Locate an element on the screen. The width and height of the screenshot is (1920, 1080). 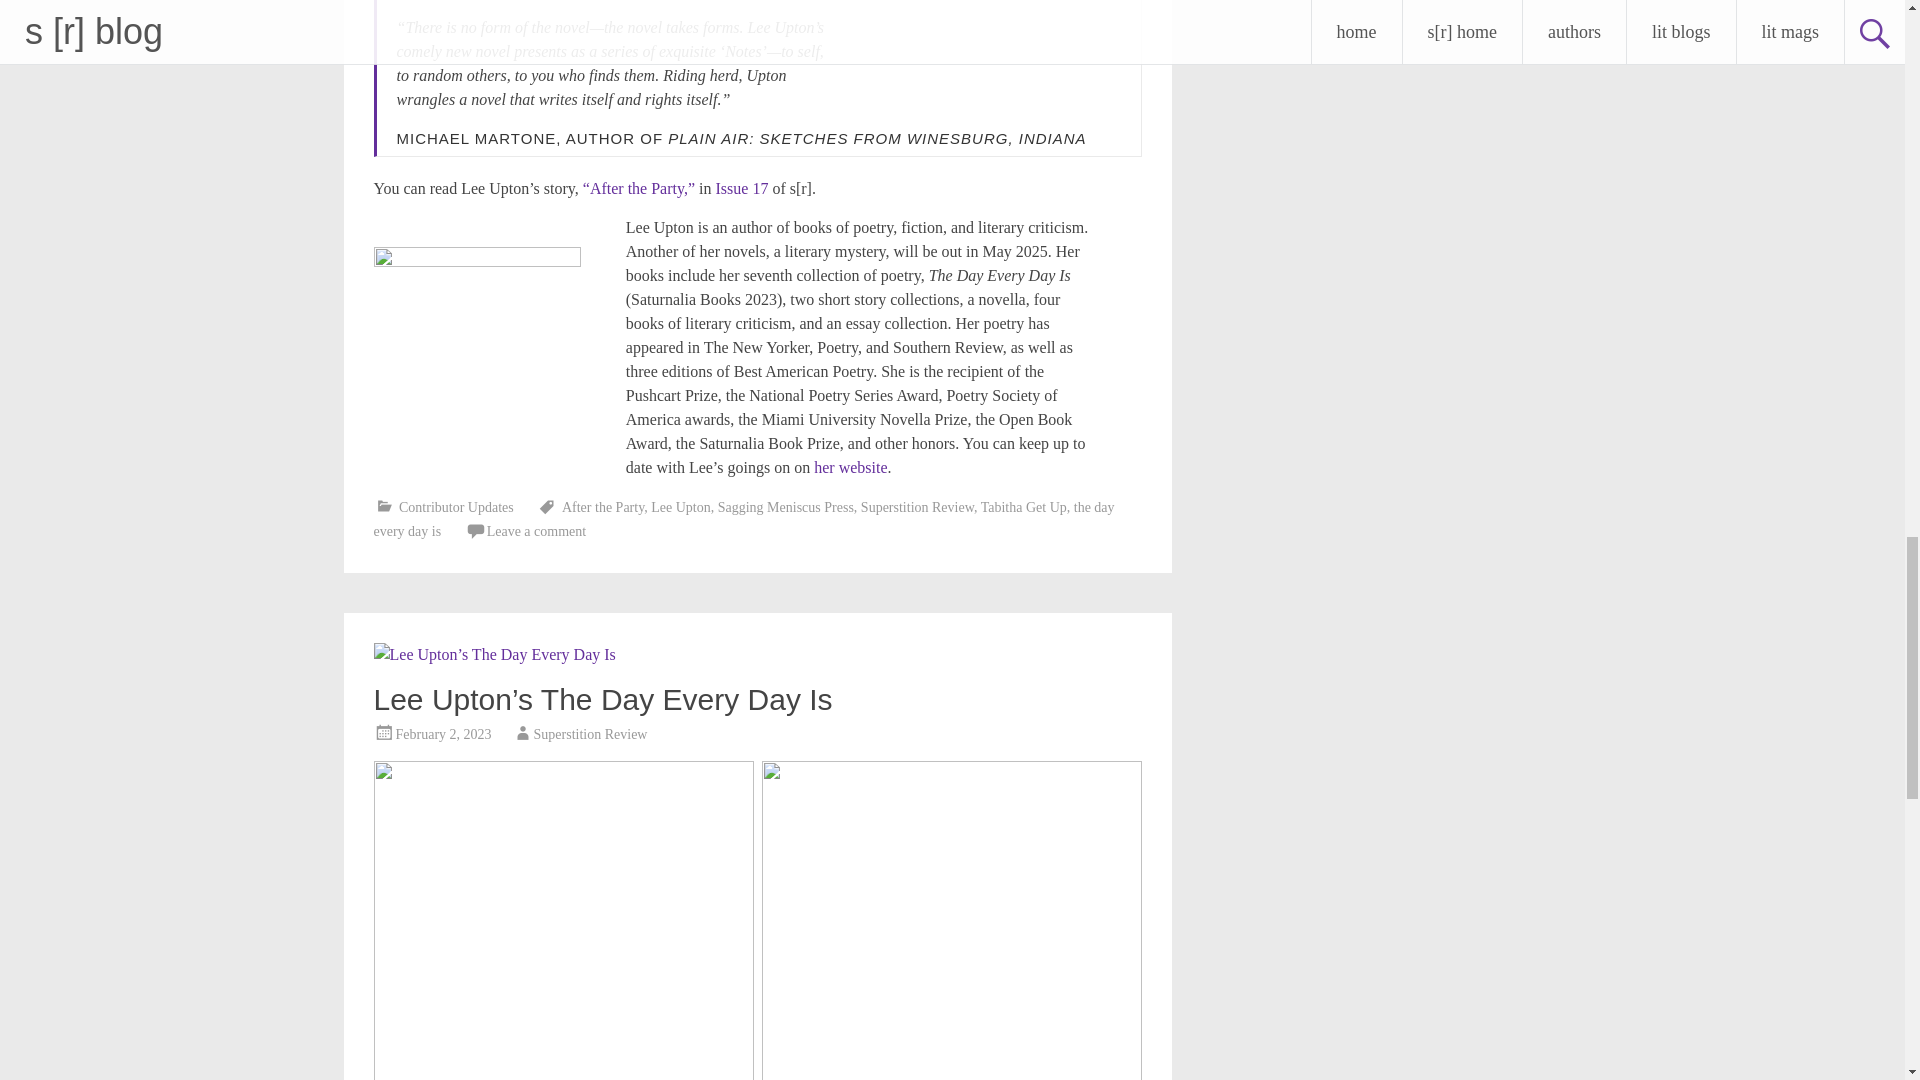
Leave a comment is located at coordinates (537, 530).